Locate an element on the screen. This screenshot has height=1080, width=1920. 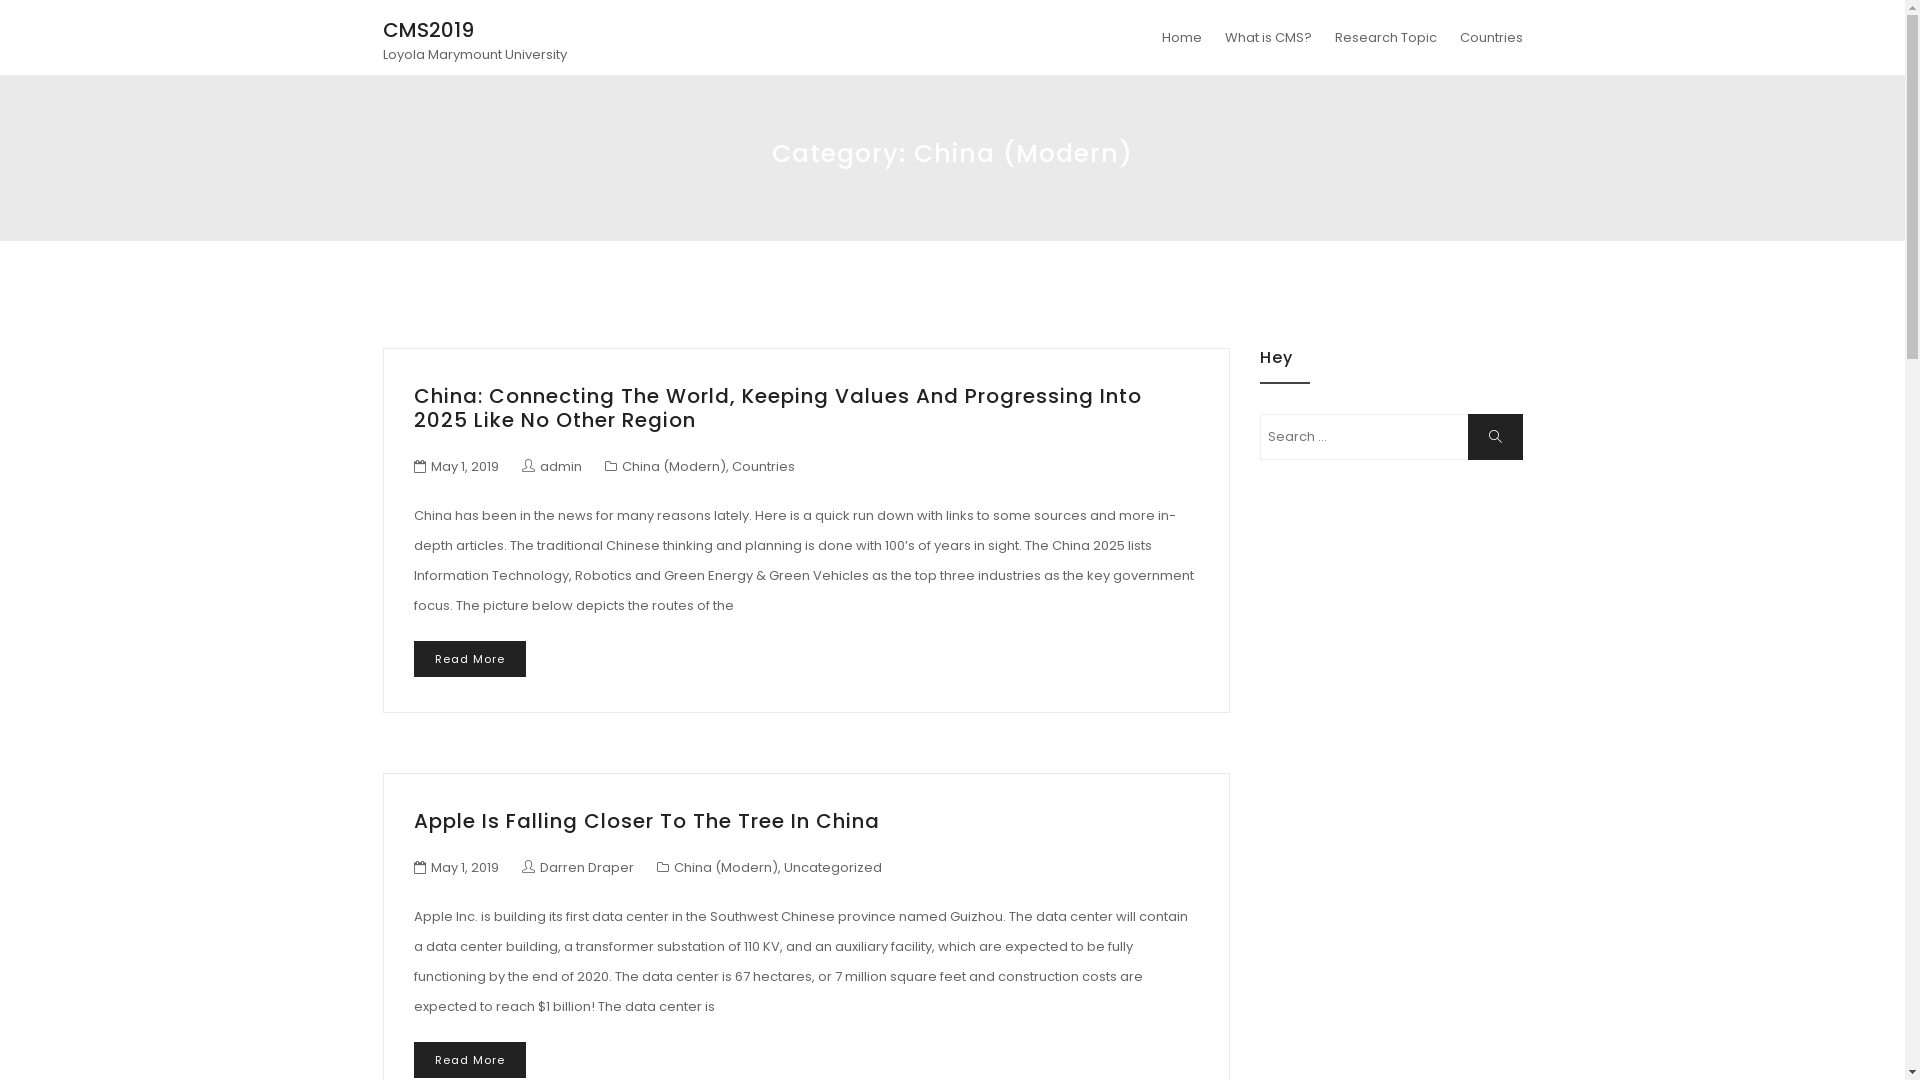
admin is located at coordinates (552, 466).